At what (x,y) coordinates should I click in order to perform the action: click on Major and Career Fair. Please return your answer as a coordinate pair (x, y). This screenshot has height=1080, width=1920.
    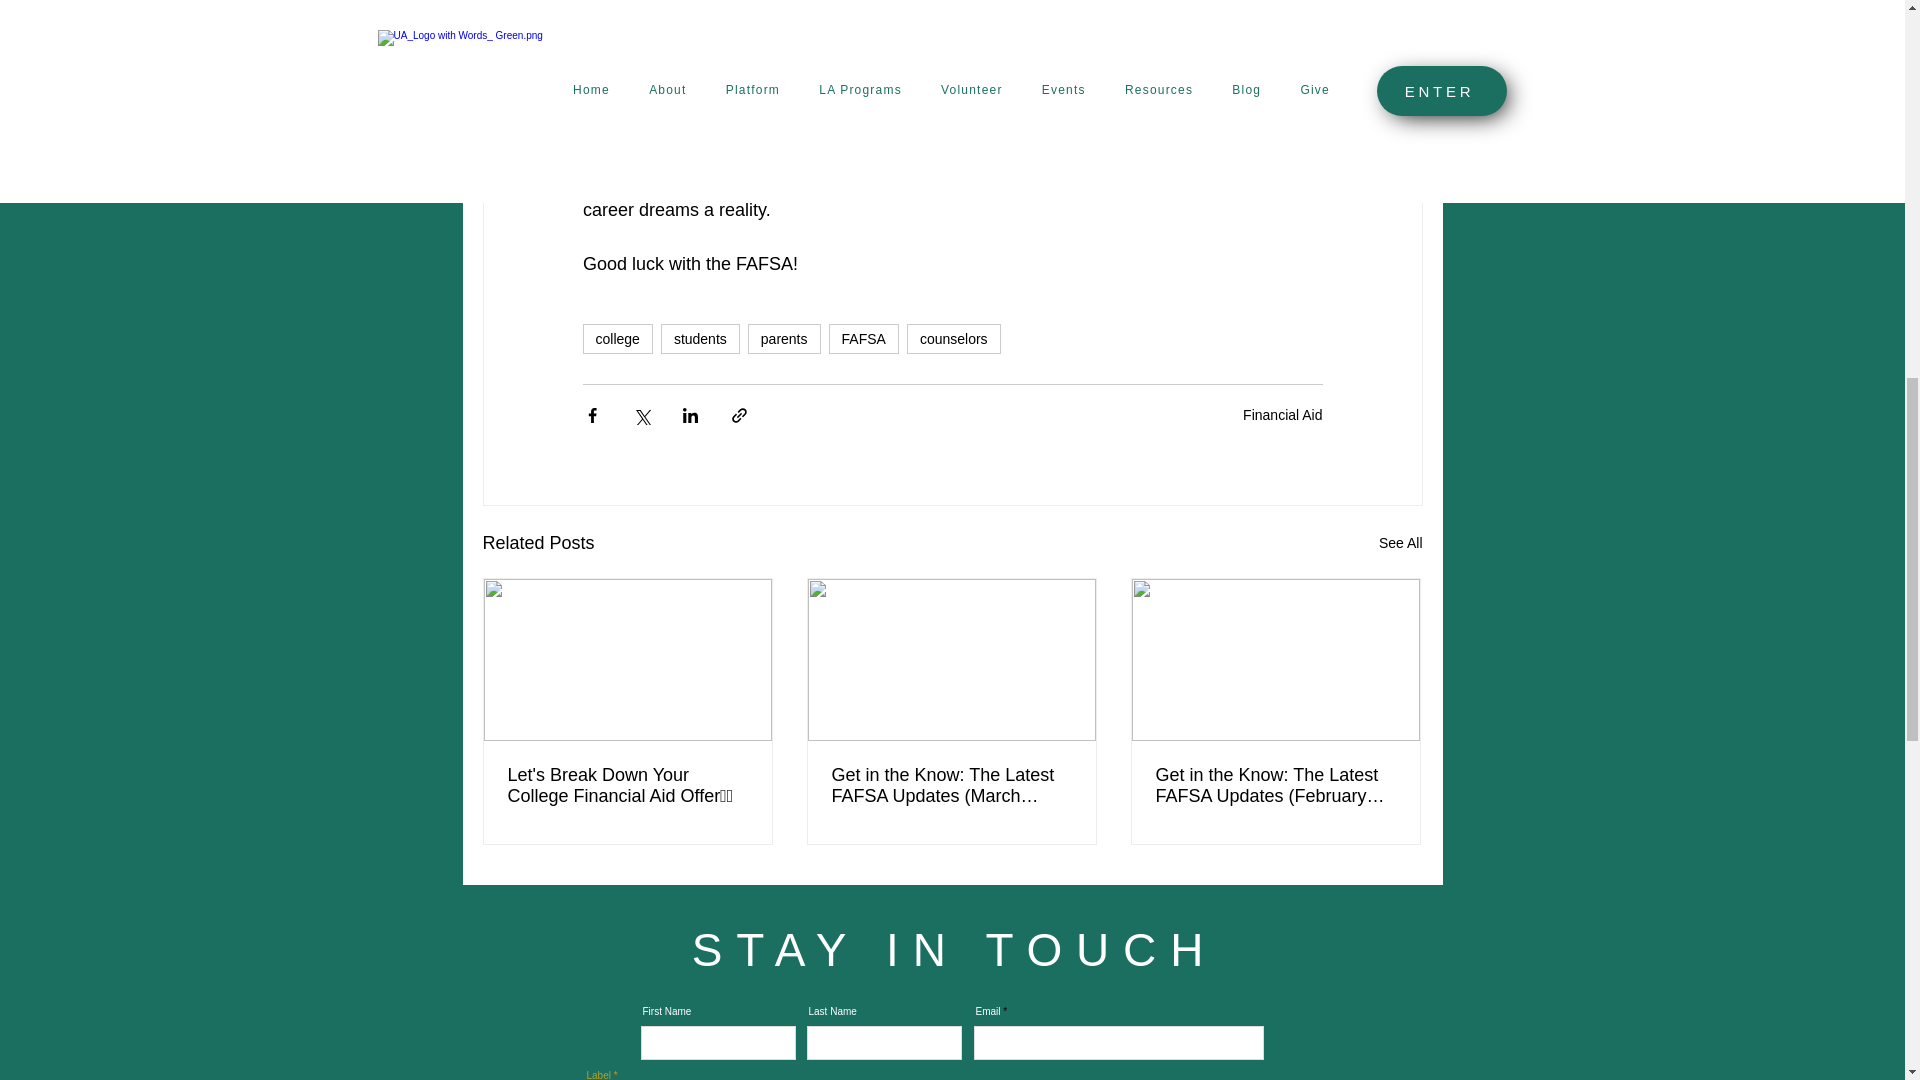
    Looking at the image, I should click on (864, 128).